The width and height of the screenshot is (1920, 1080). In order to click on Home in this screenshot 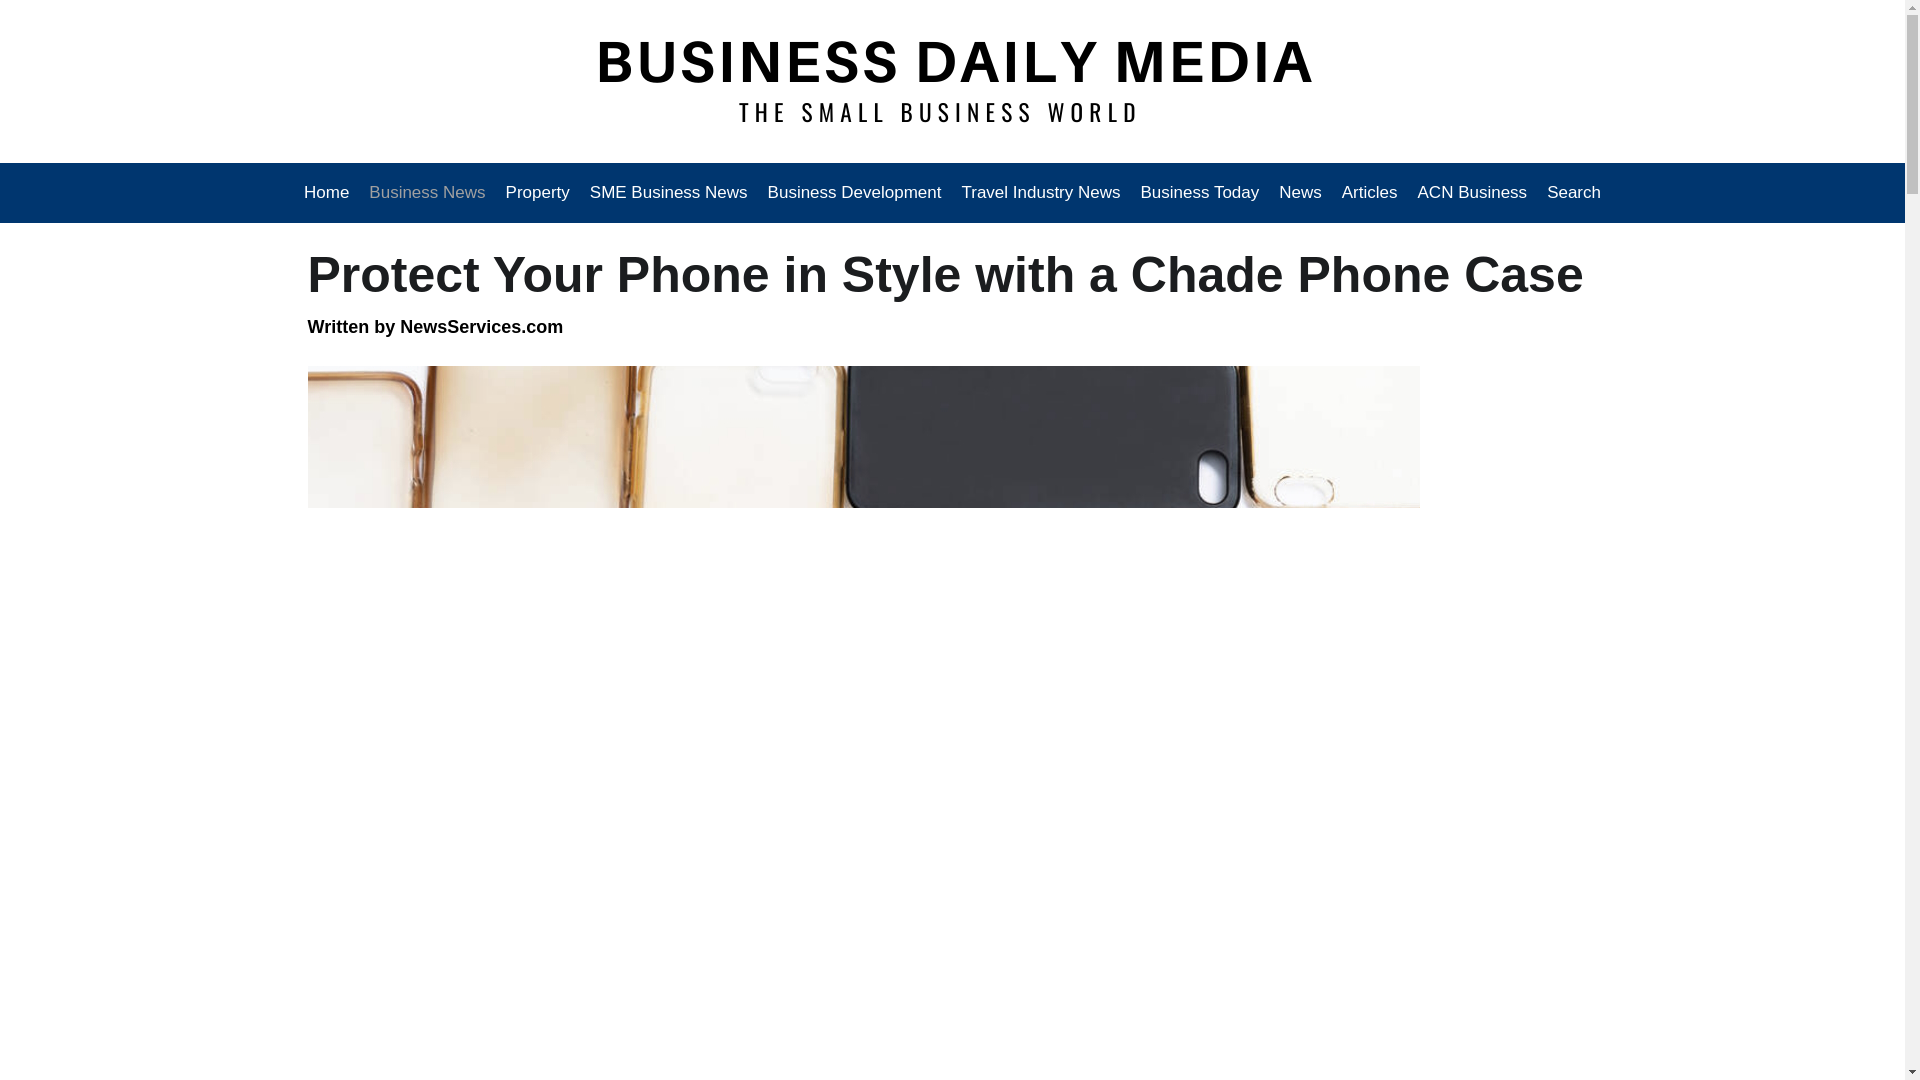, I will do `click(331, 192)`.